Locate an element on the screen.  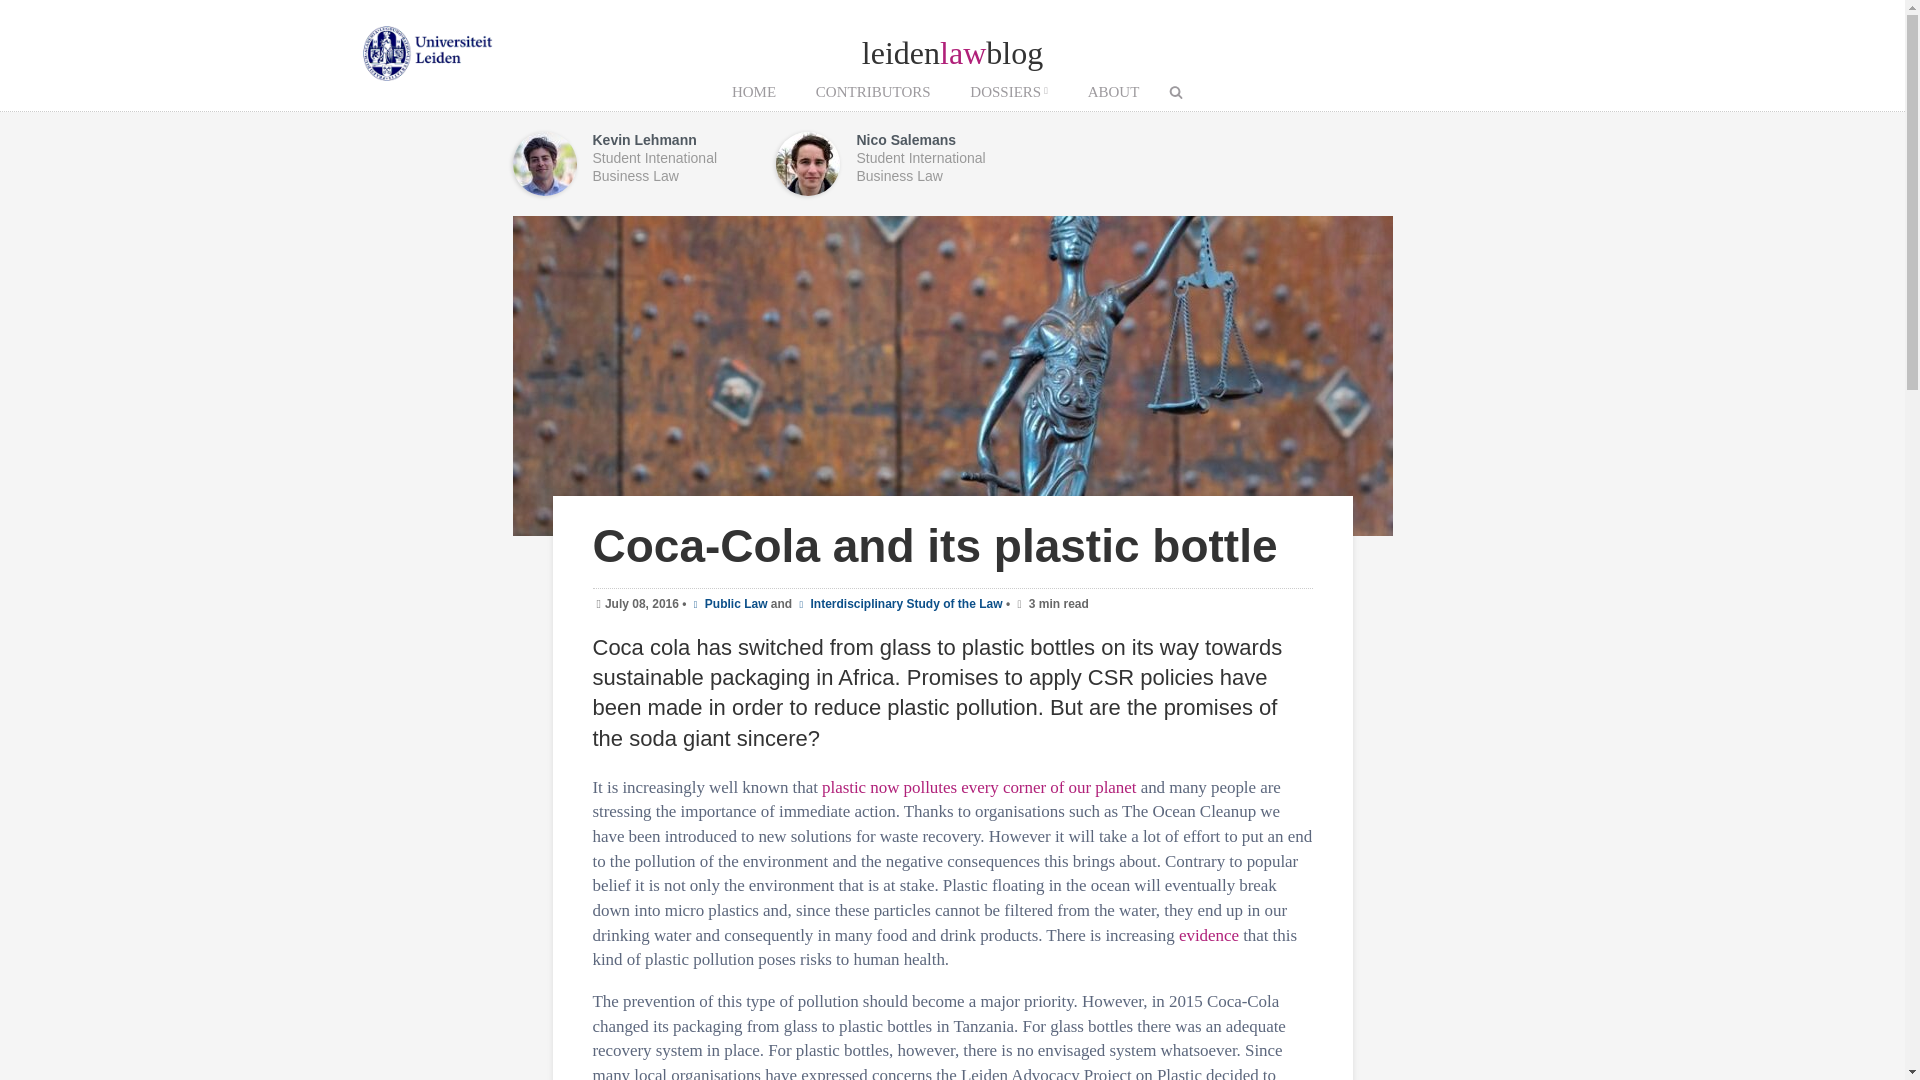
CONTRIBUTORS is located at coordinates (873, 92).